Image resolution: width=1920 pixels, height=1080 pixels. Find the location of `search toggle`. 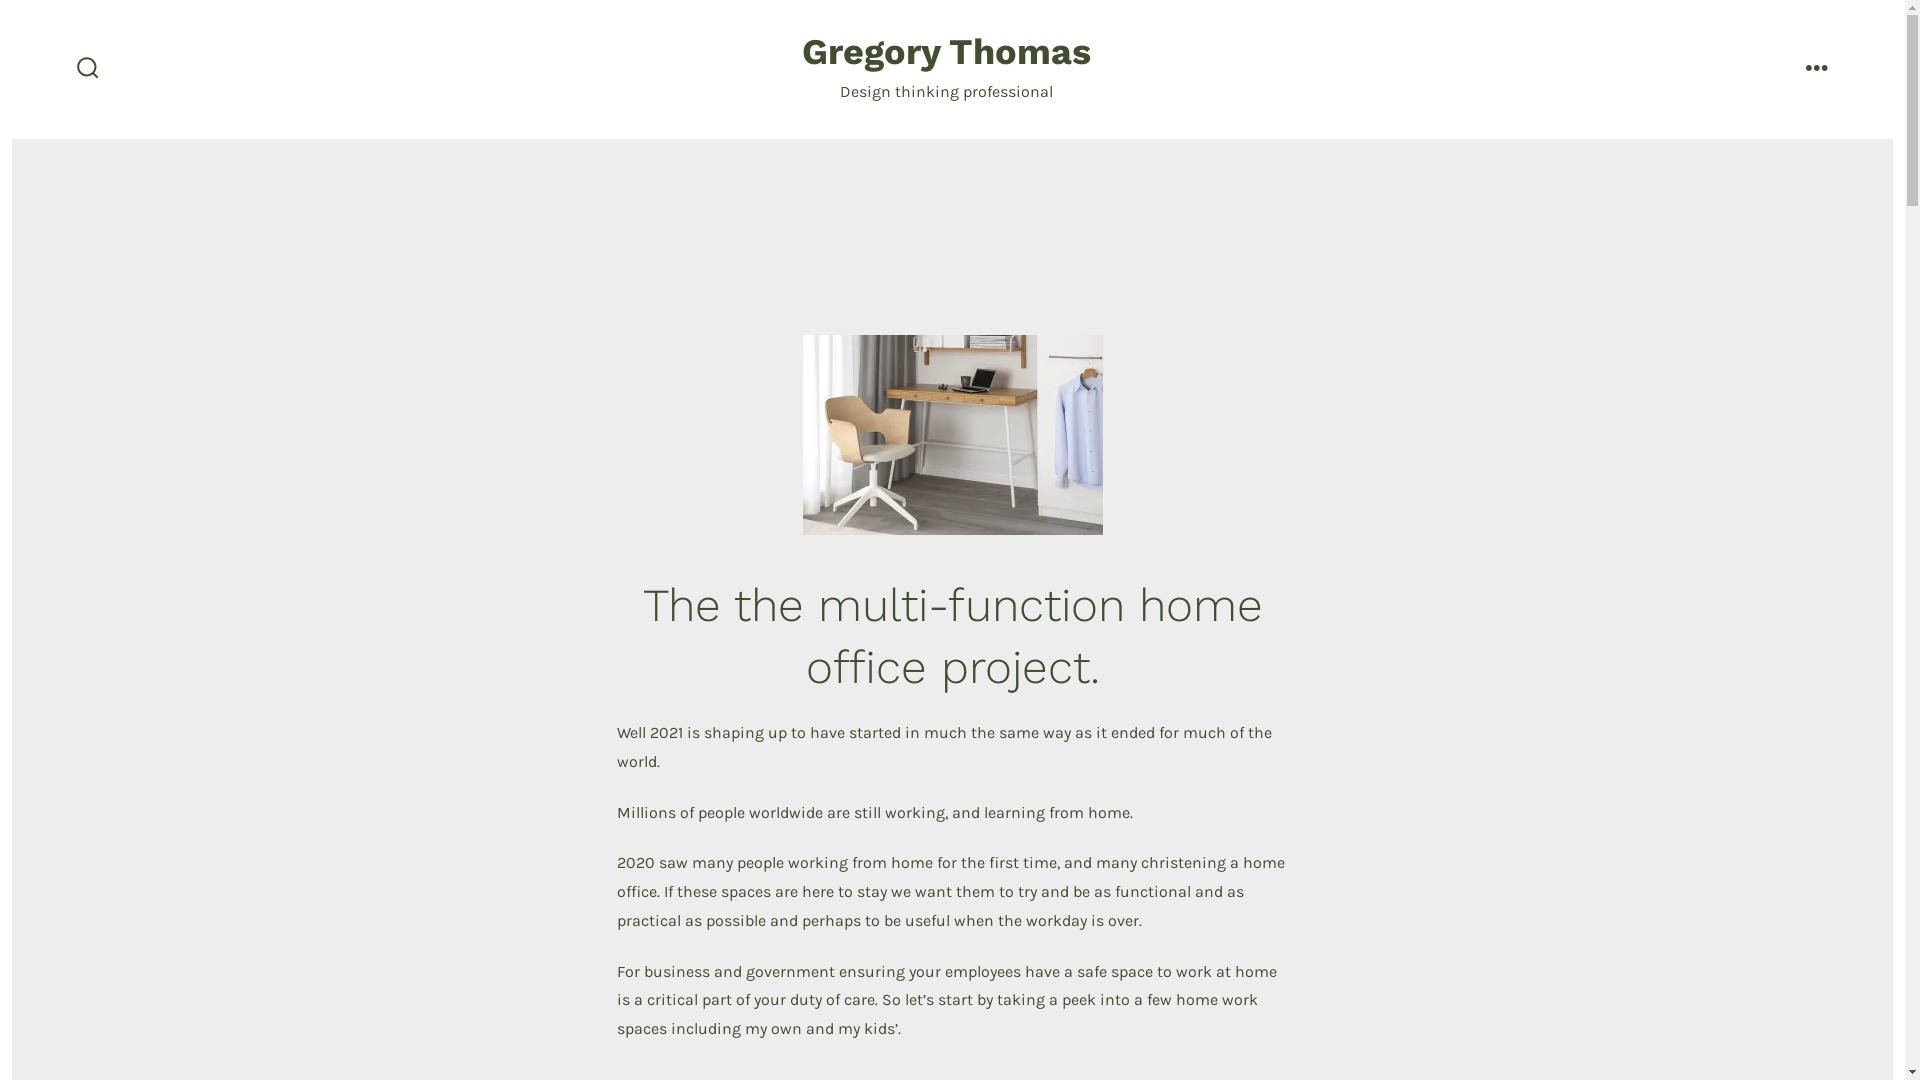

search toggle is located at coordinates (88, 70).